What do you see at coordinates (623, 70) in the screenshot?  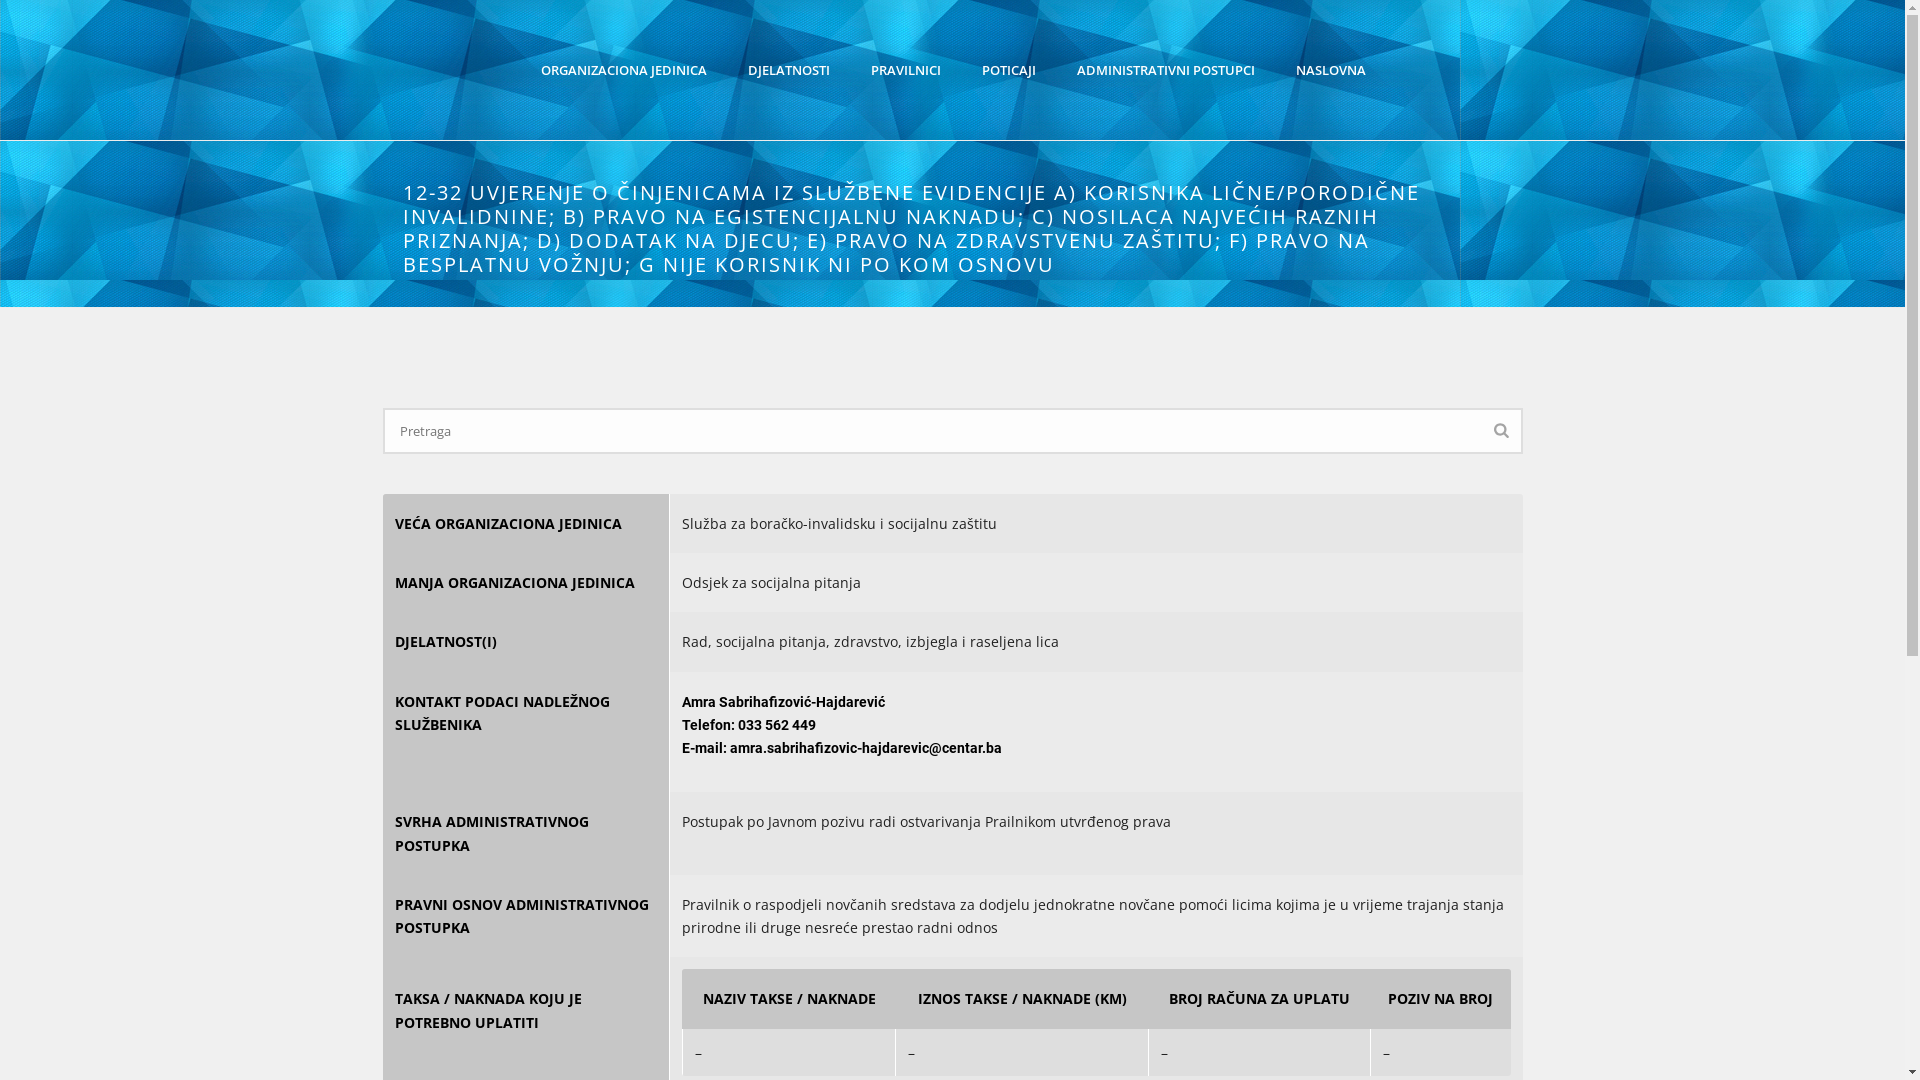 I see `ORGANIZACIONA JEDINICA` at bounding box center [623, 70].